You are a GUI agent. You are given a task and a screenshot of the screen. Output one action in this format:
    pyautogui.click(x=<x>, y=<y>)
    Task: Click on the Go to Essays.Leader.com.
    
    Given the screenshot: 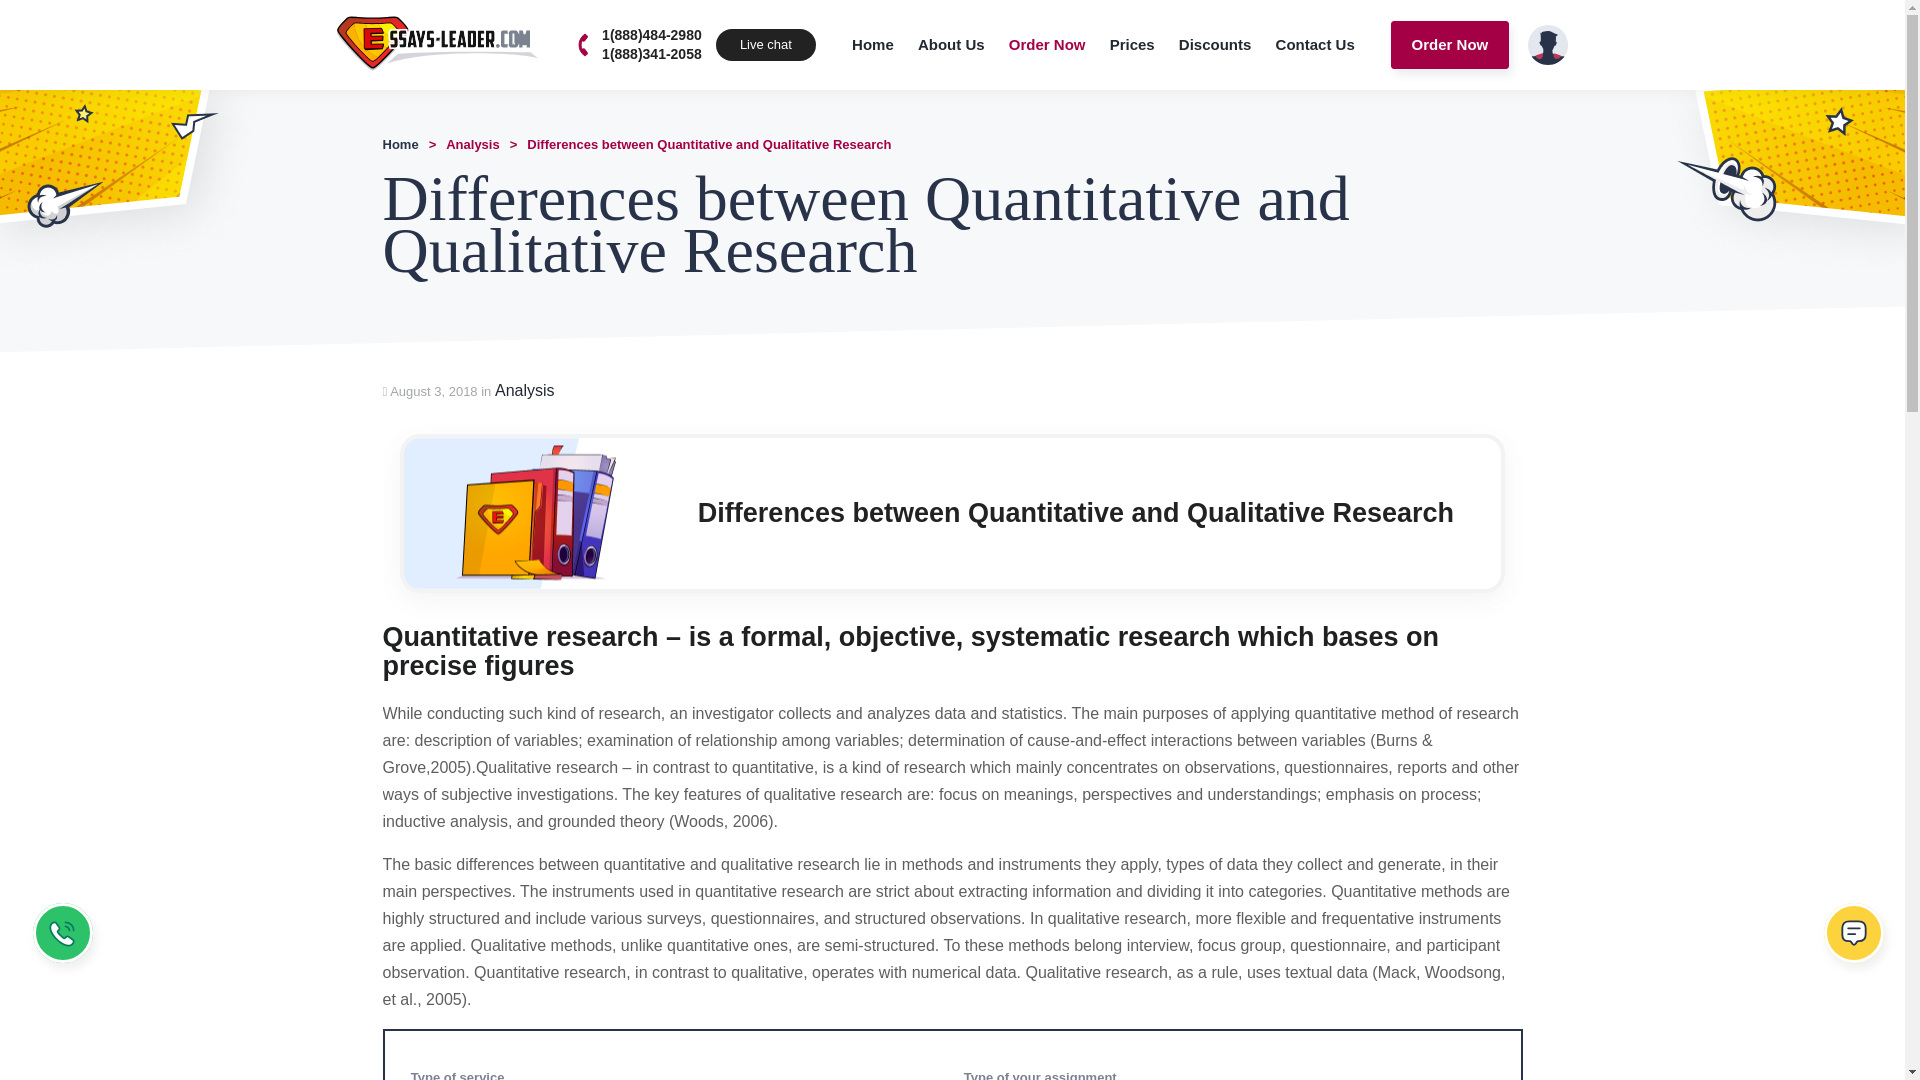 What is the action you would take?
    pyautogui.click(x=400, y=144)
    